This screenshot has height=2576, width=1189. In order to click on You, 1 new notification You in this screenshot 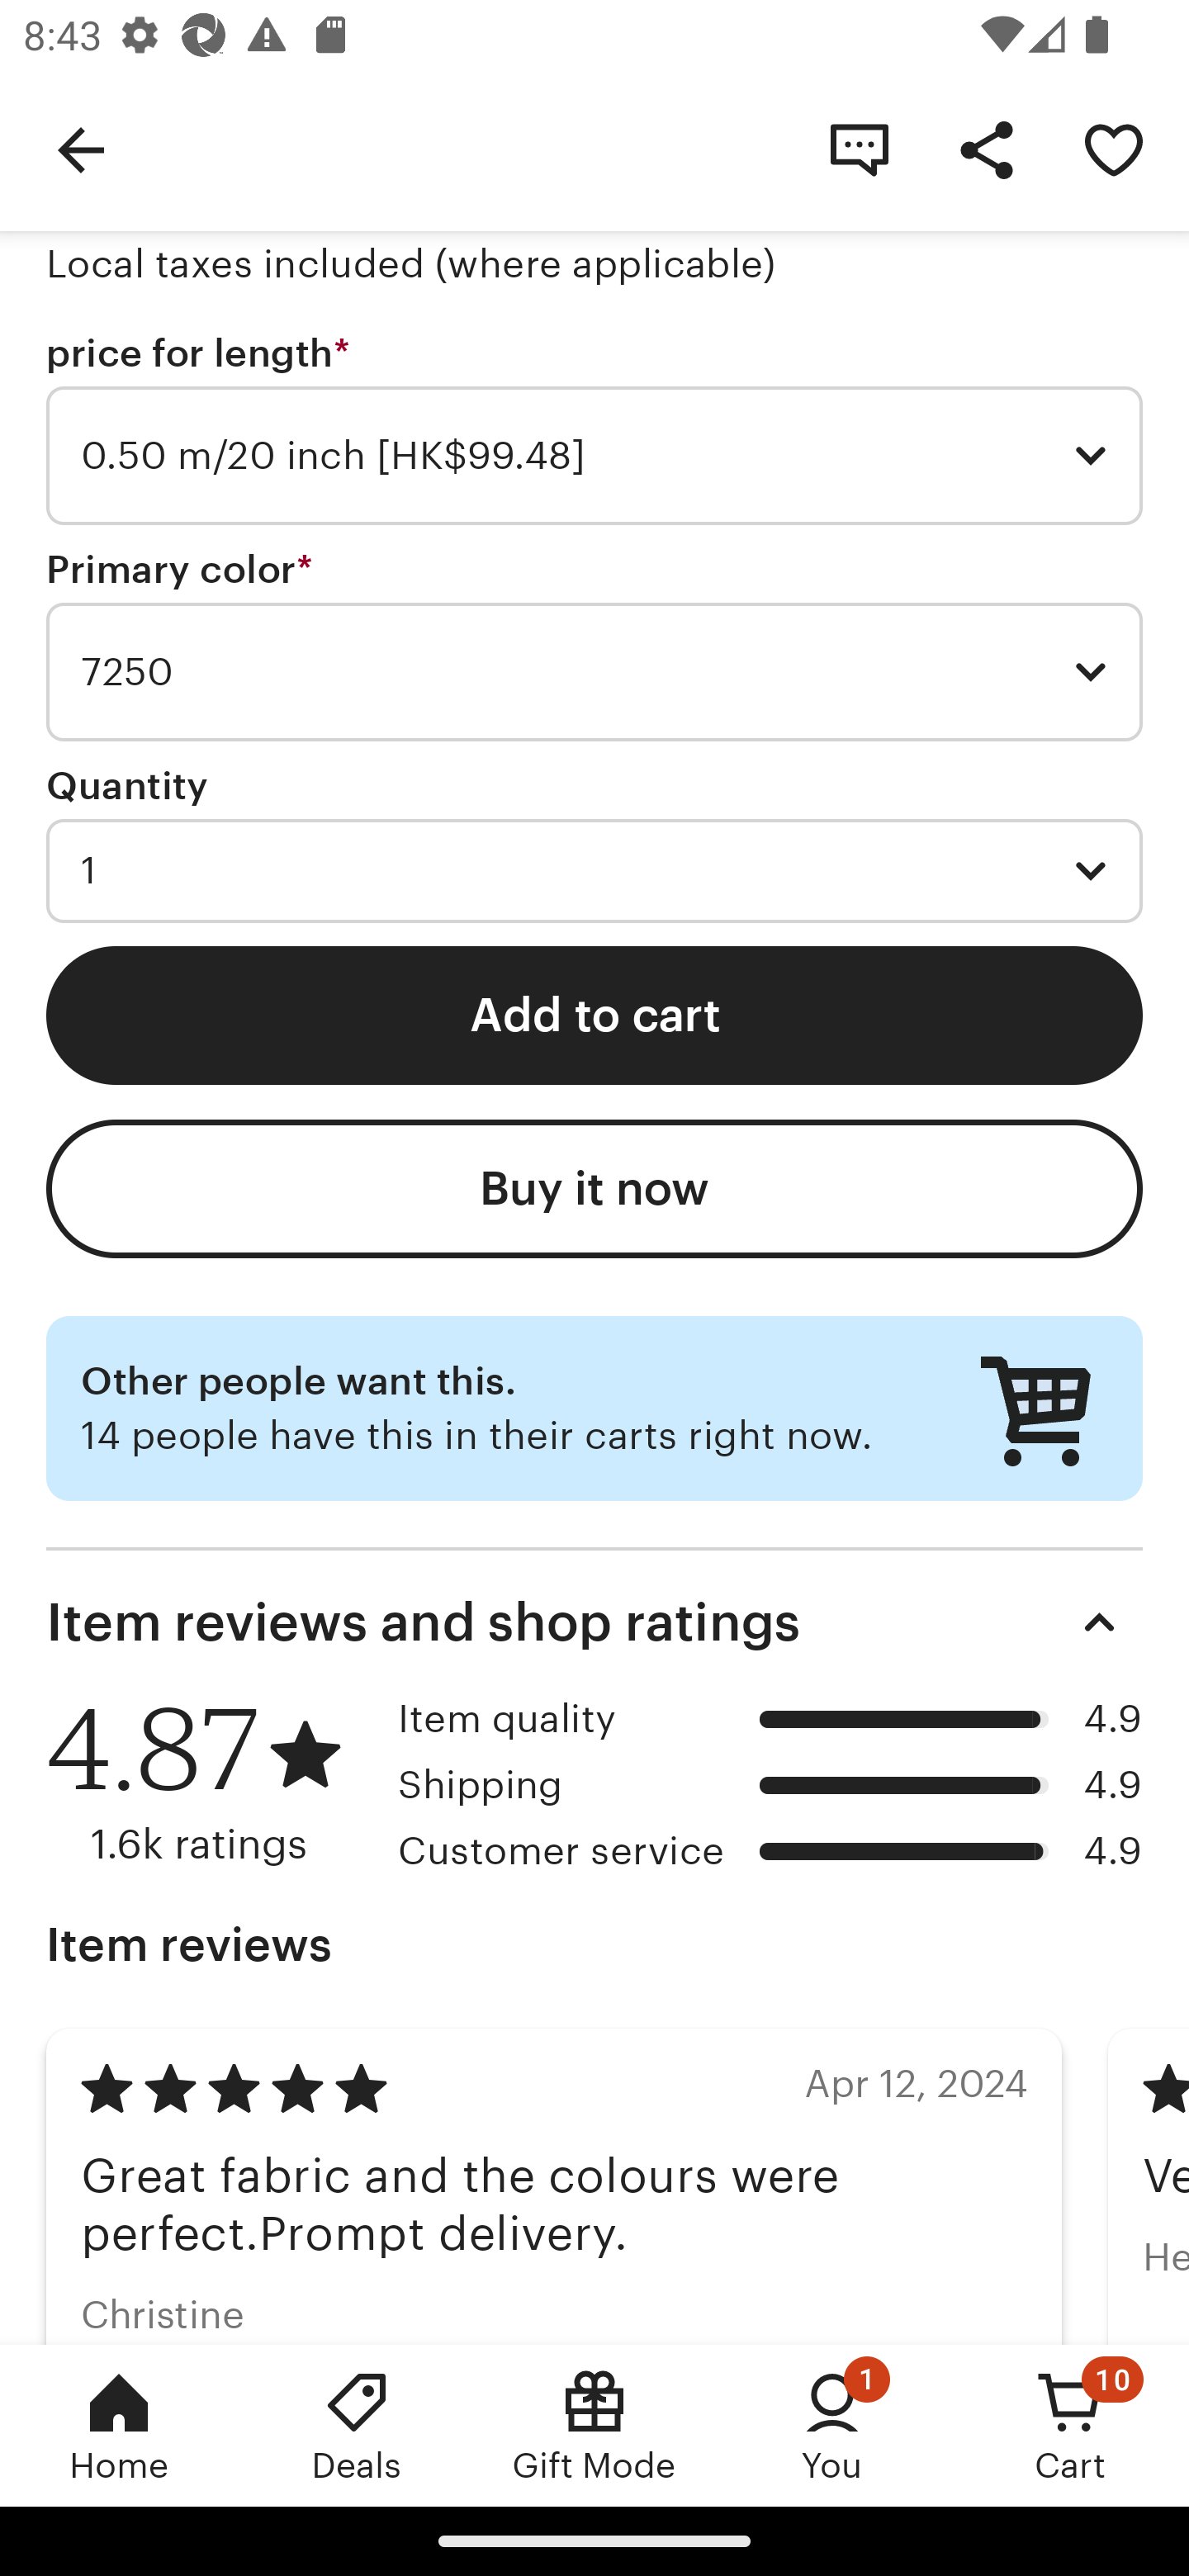, I will do `click(832, 2425)`.